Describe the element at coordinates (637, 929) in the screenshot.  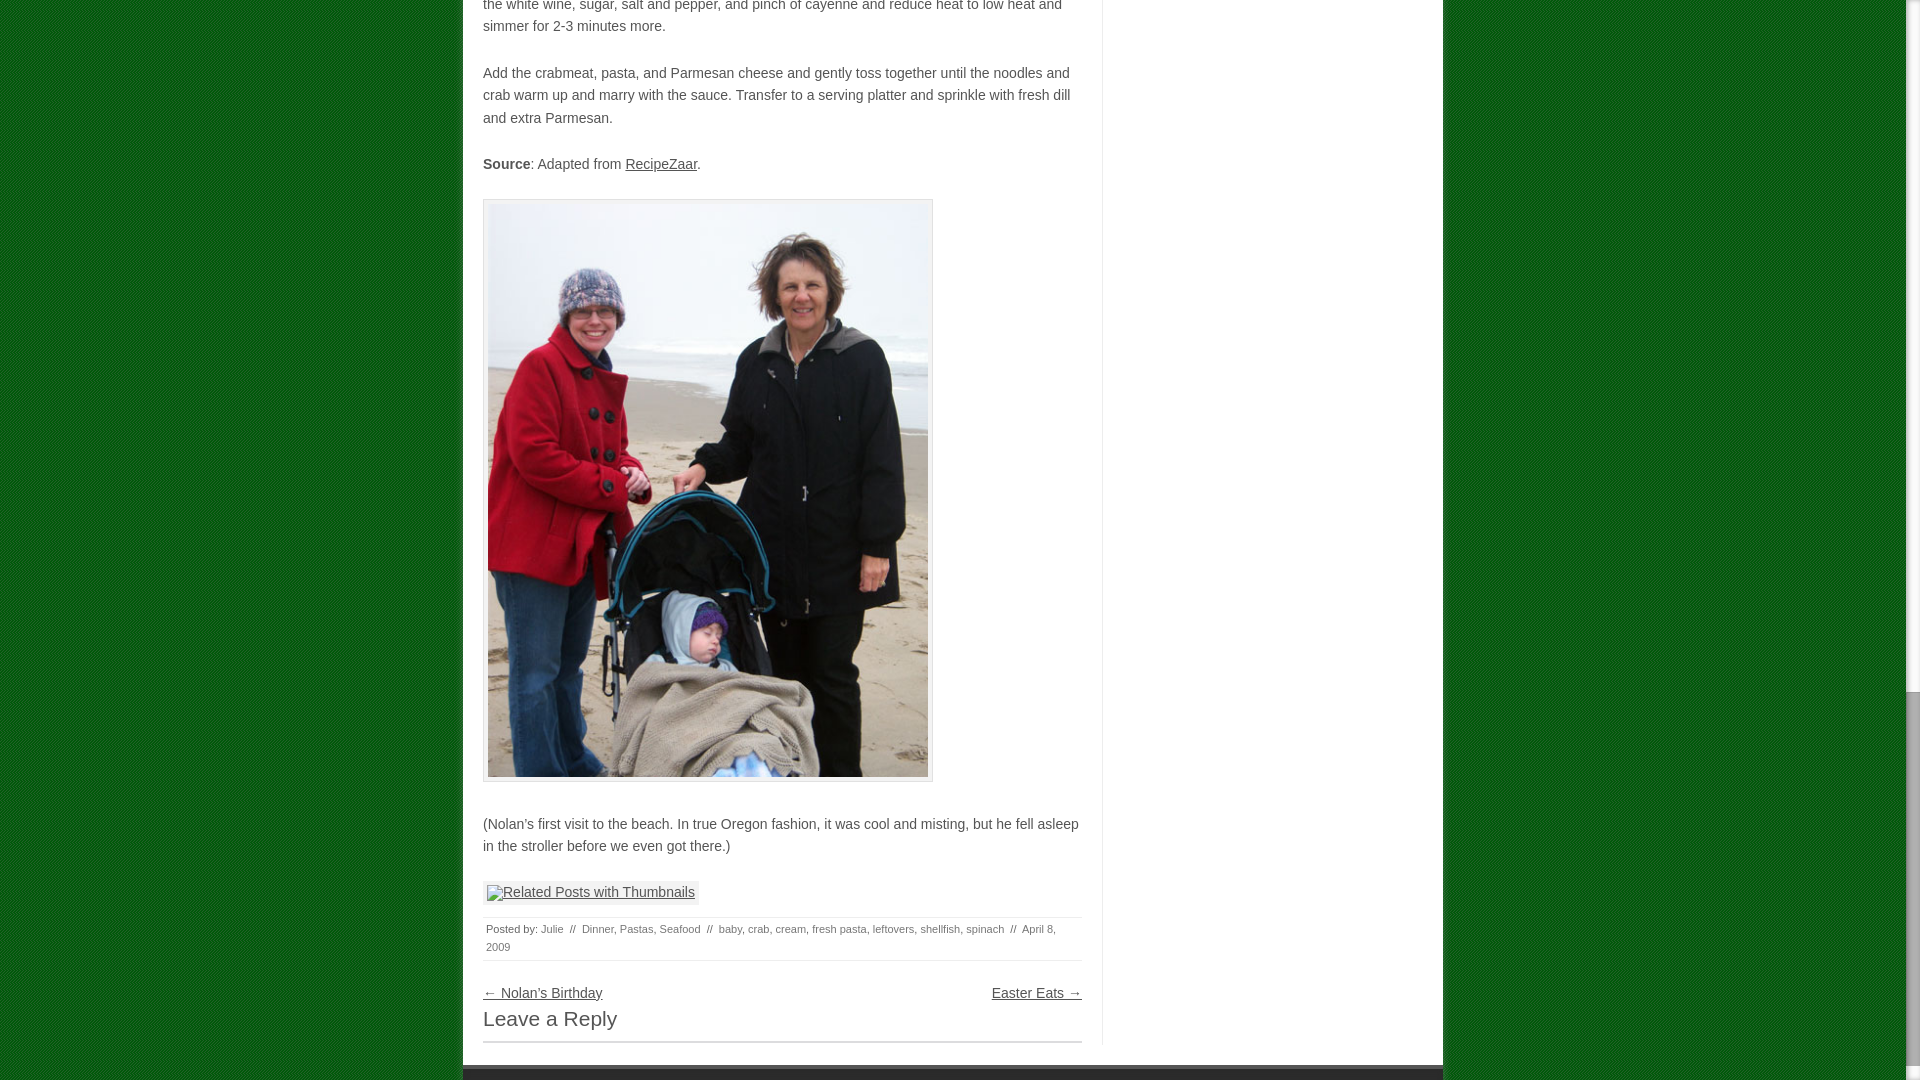
I see `Pastas` at that location.